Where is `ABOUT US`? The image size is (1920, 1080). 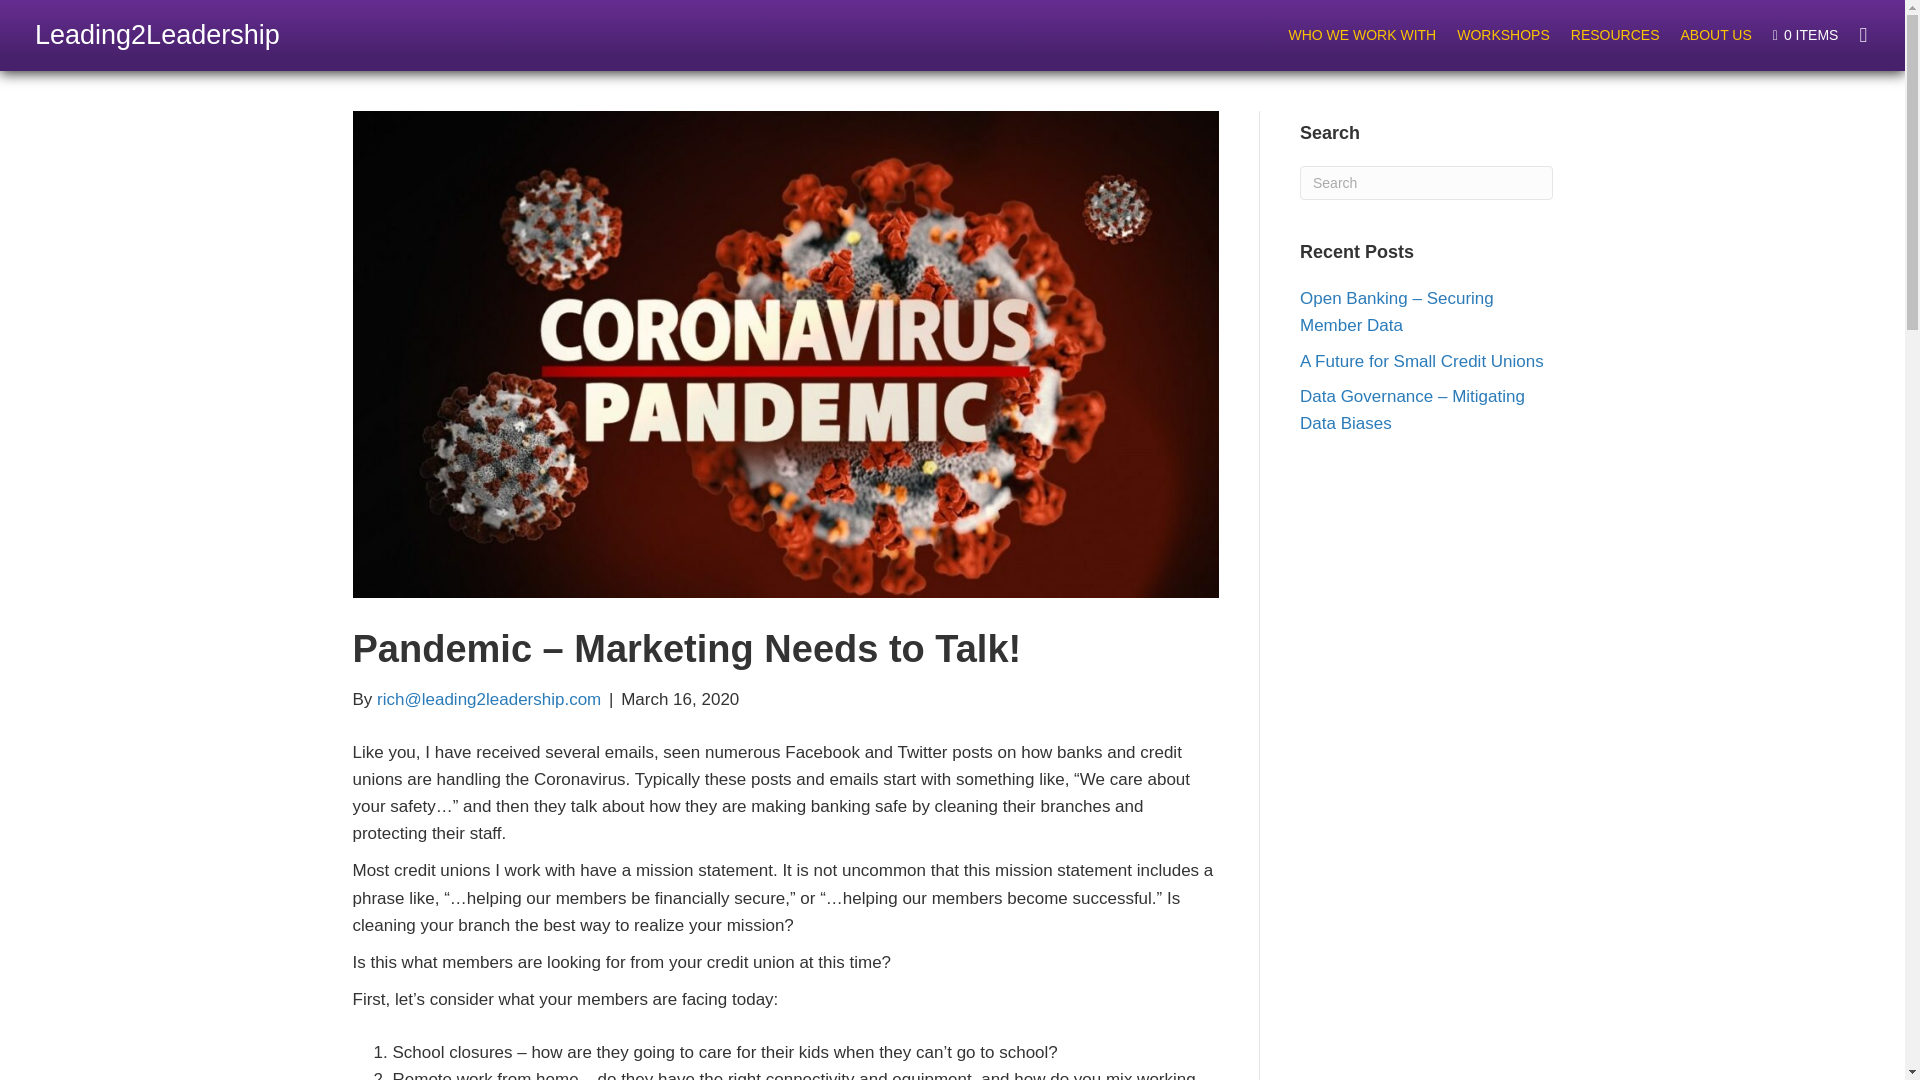
ABOUT US is located at coordinates (1715, 34).